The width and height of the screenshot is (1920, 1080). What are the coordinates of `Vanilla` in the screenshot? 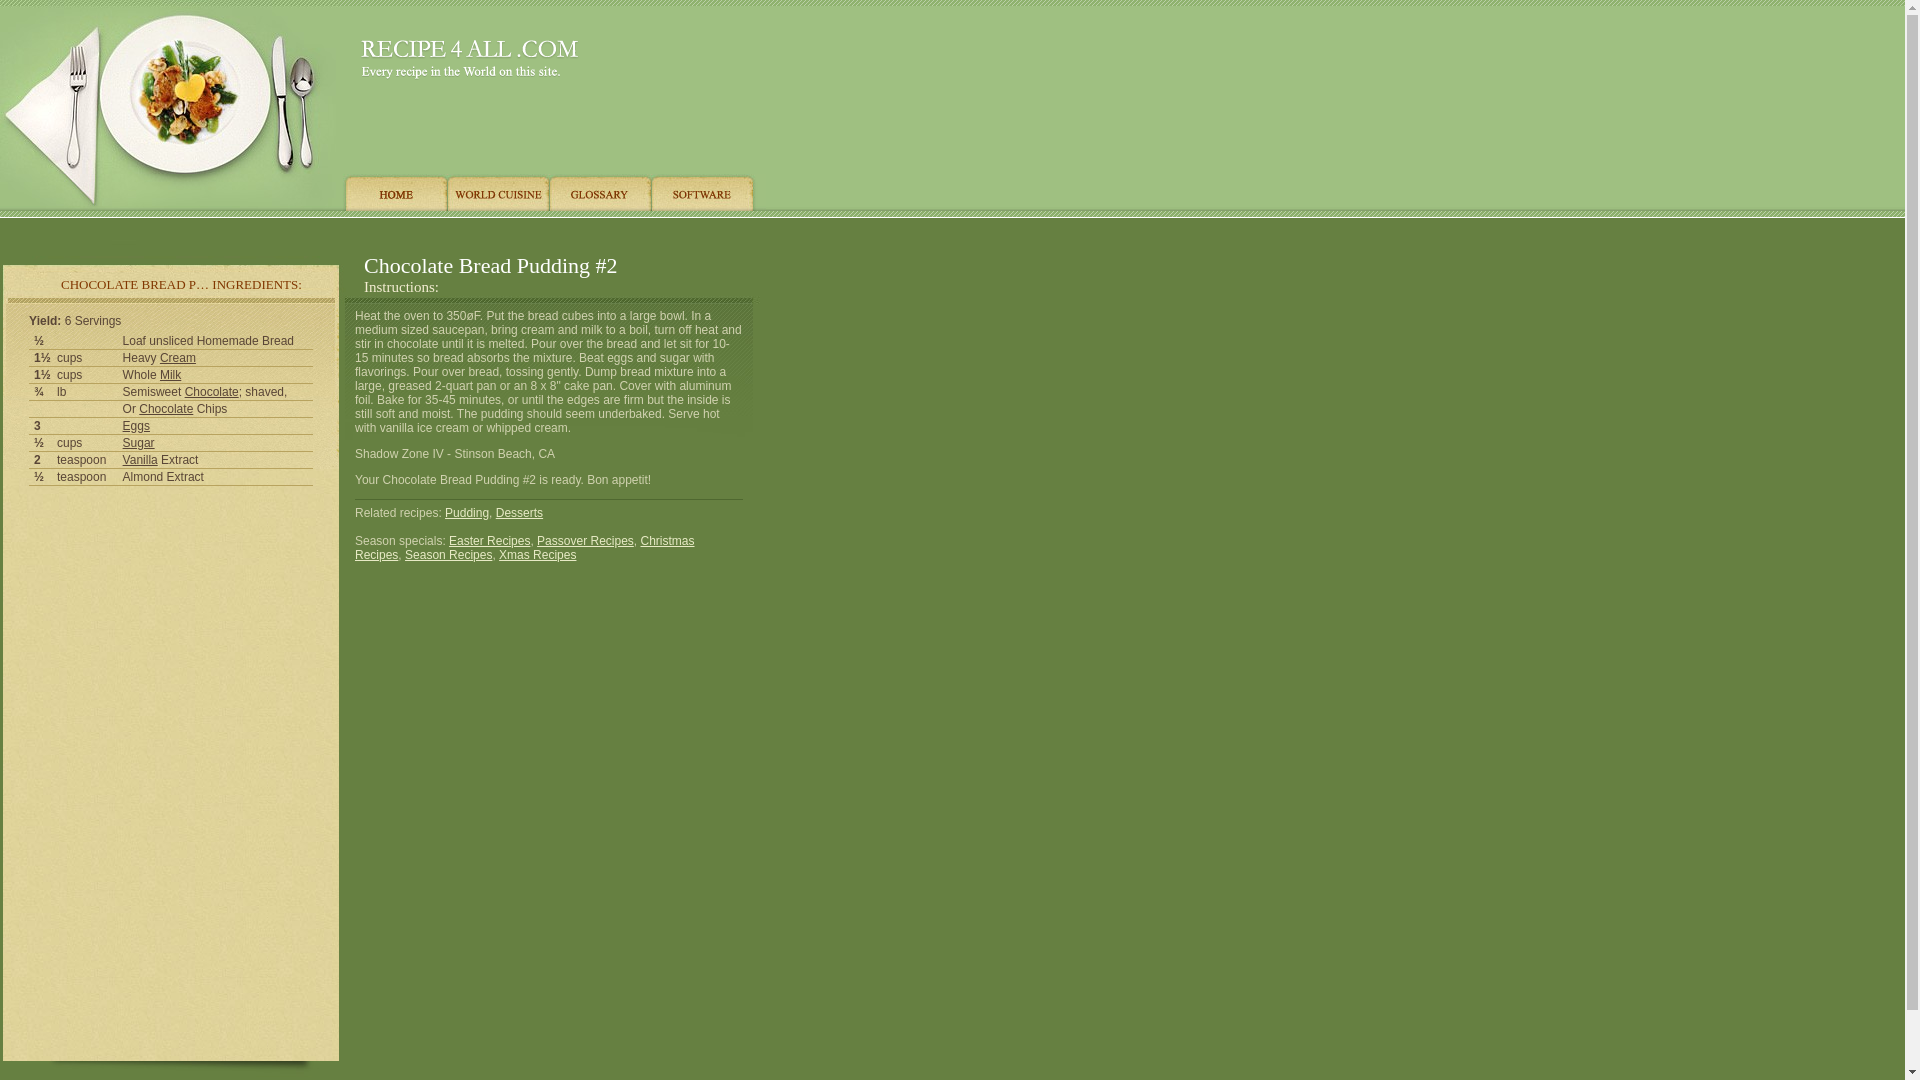 It's located at (140, 459).